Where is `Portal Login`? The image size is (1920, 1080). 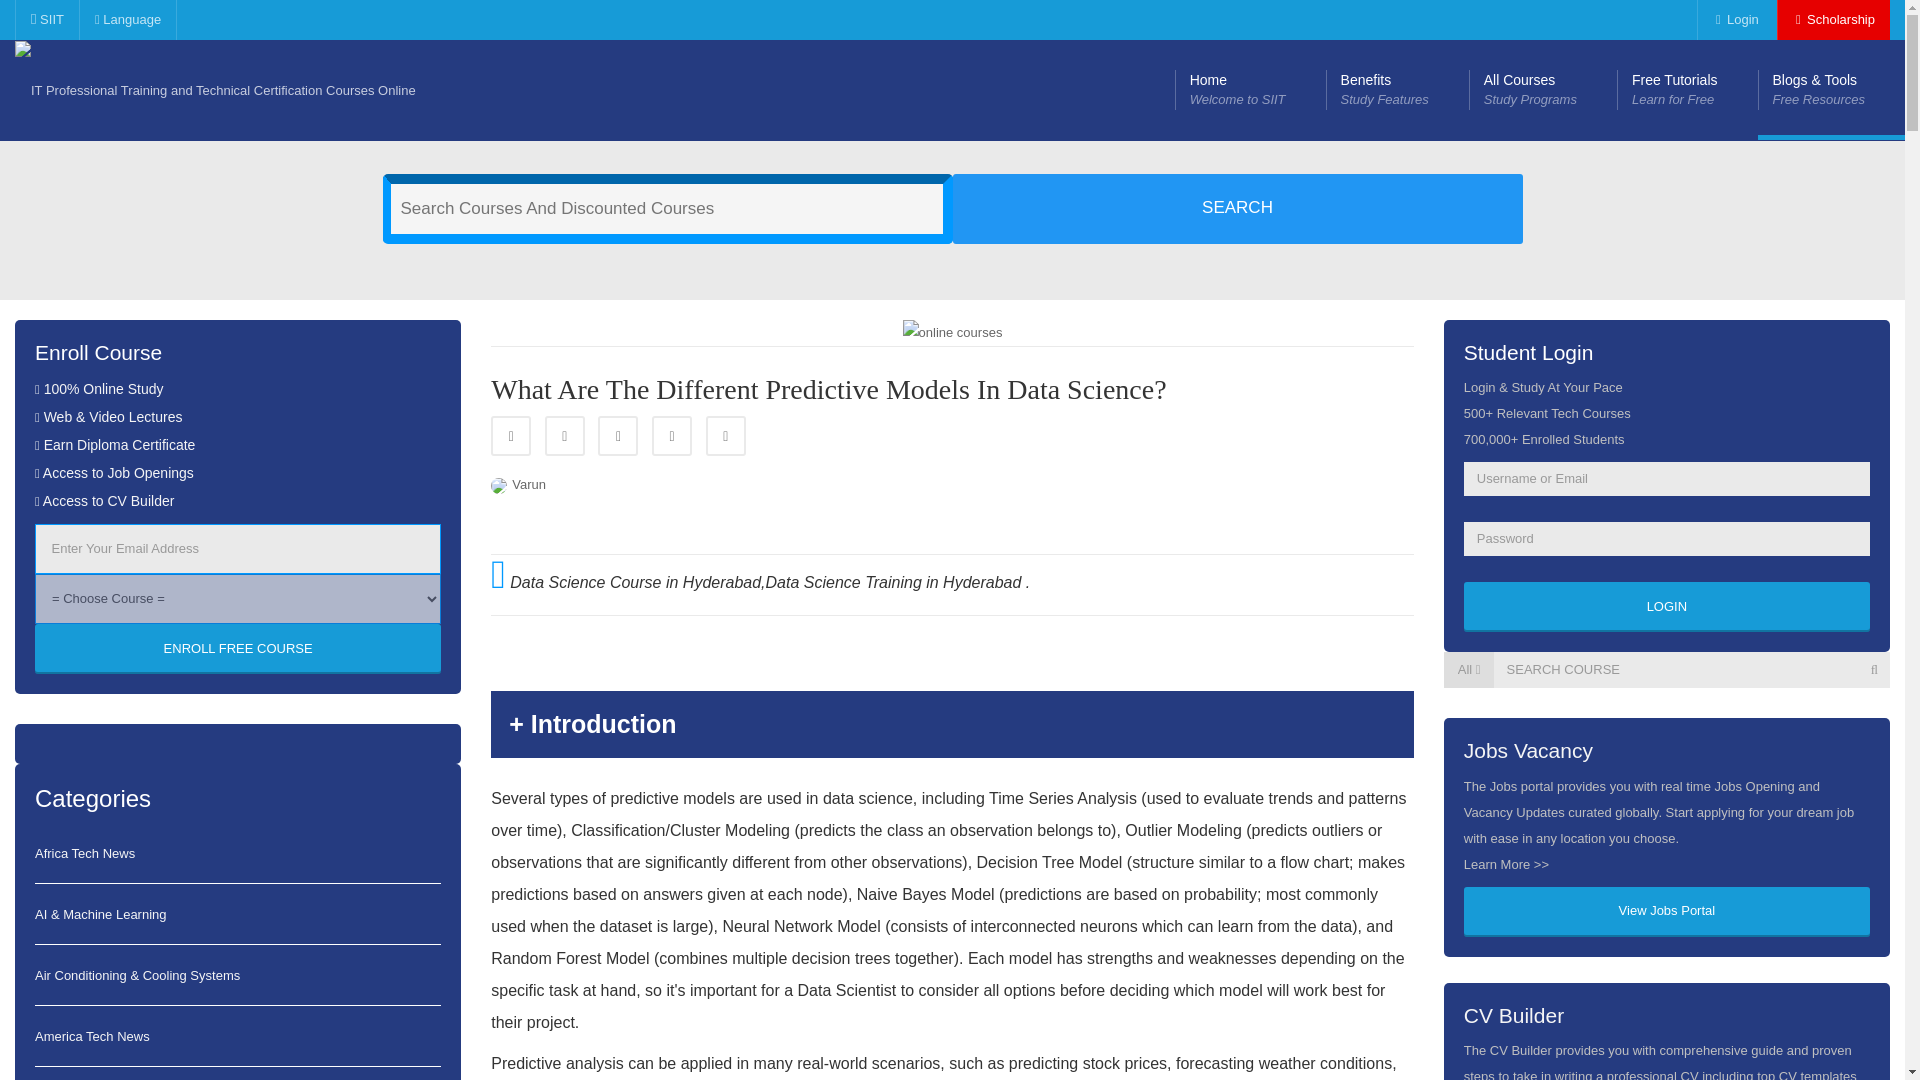 Portal Login is located at coordinates (1666, 912).